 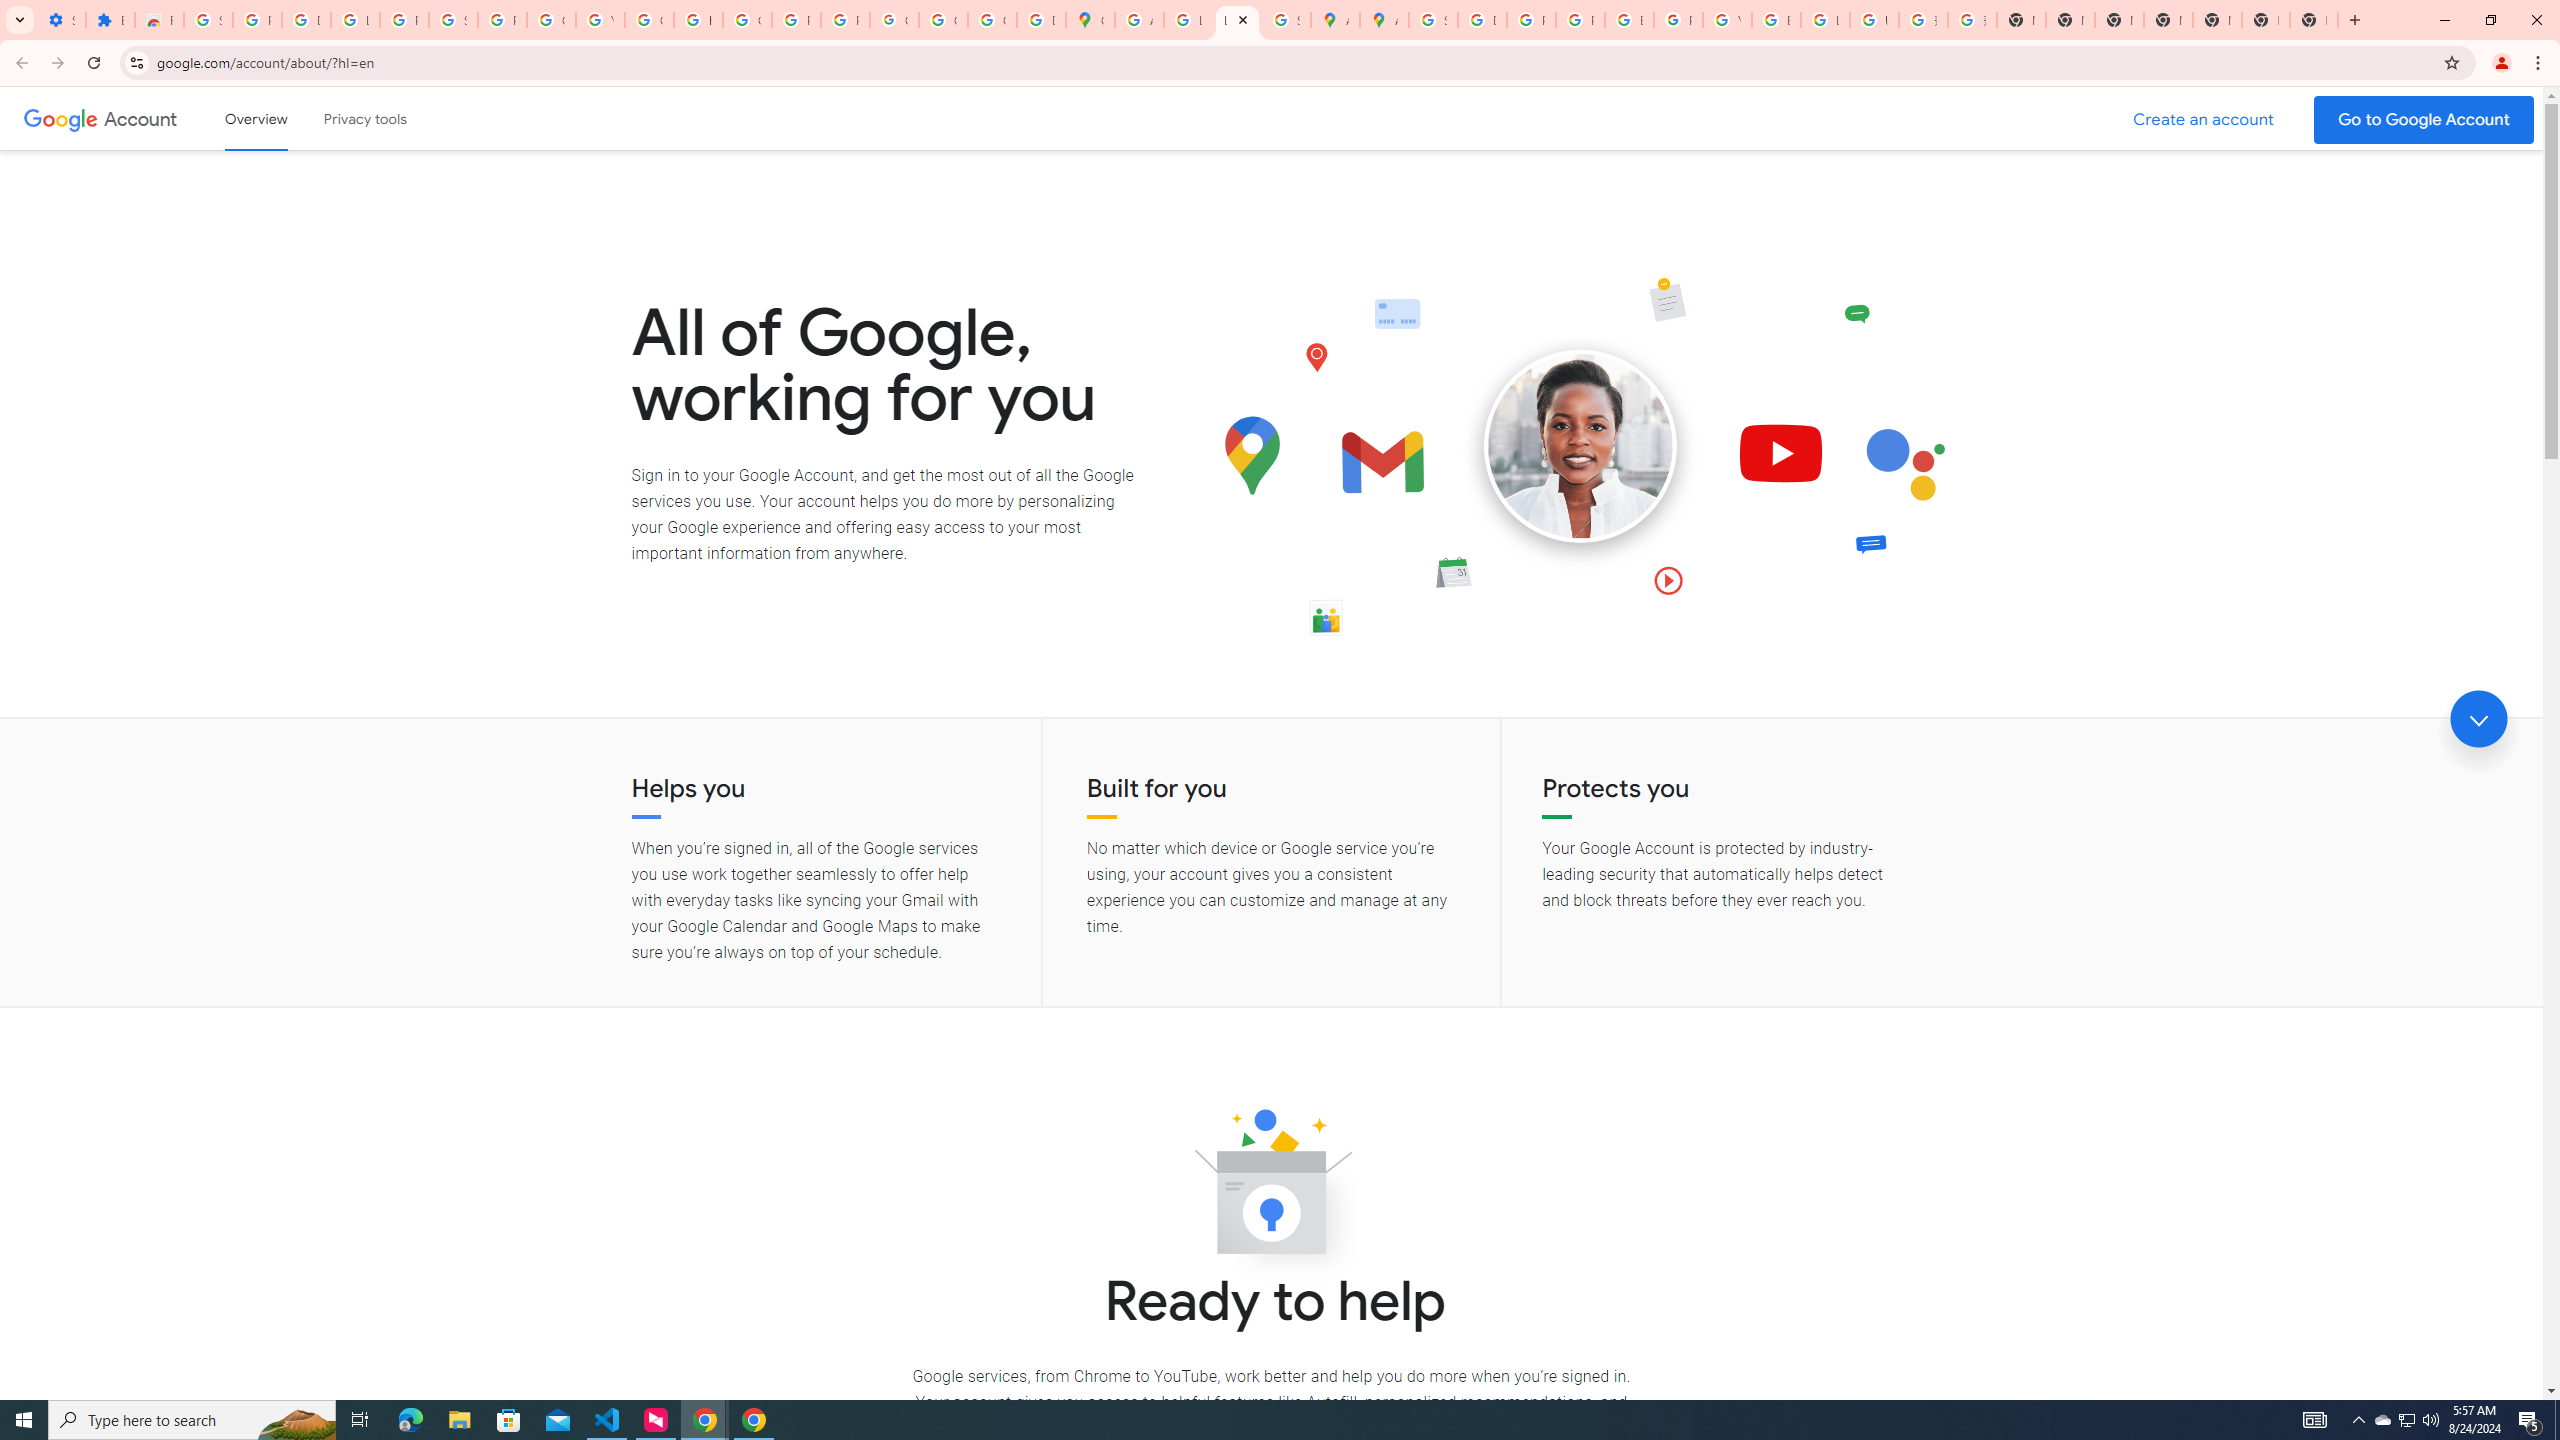 I want to click on Google Account, so click(x=142, y=118).